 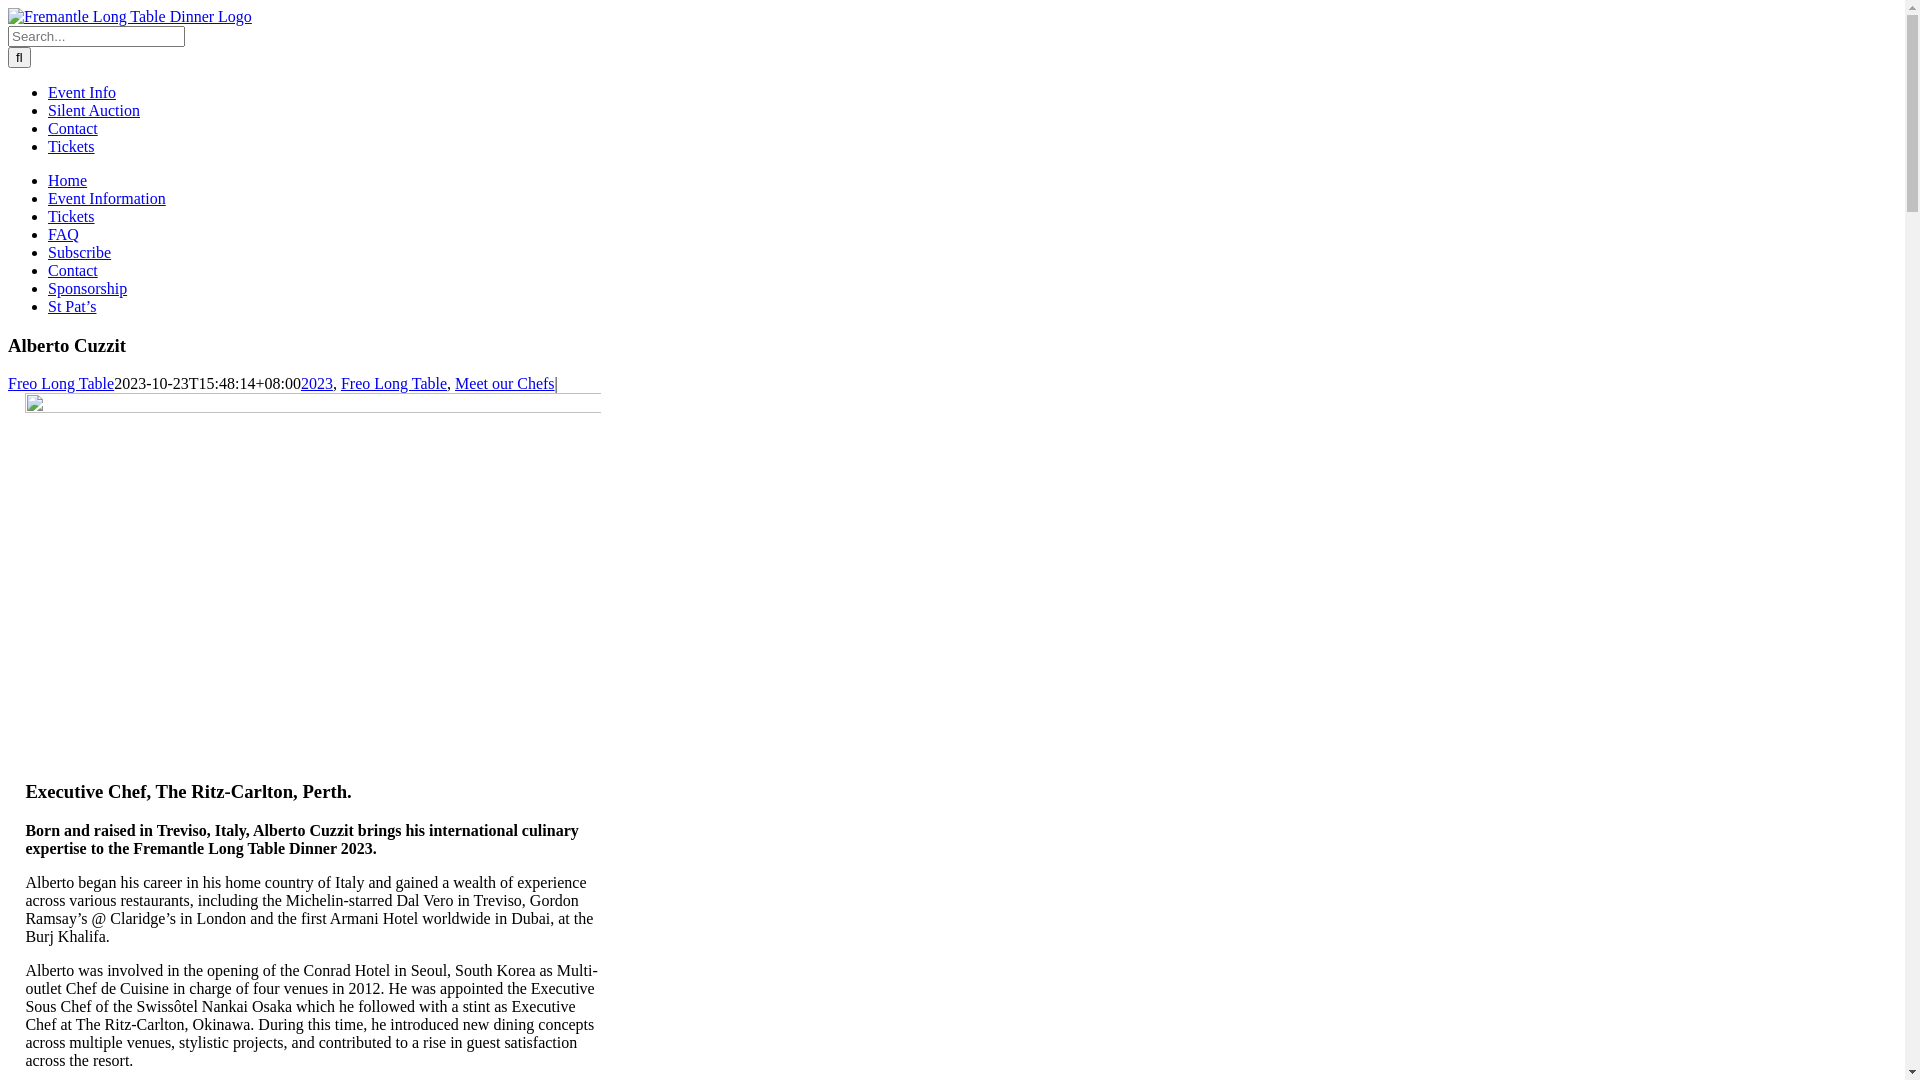 I want to click on Subscribe, so click(x=80, y=252).